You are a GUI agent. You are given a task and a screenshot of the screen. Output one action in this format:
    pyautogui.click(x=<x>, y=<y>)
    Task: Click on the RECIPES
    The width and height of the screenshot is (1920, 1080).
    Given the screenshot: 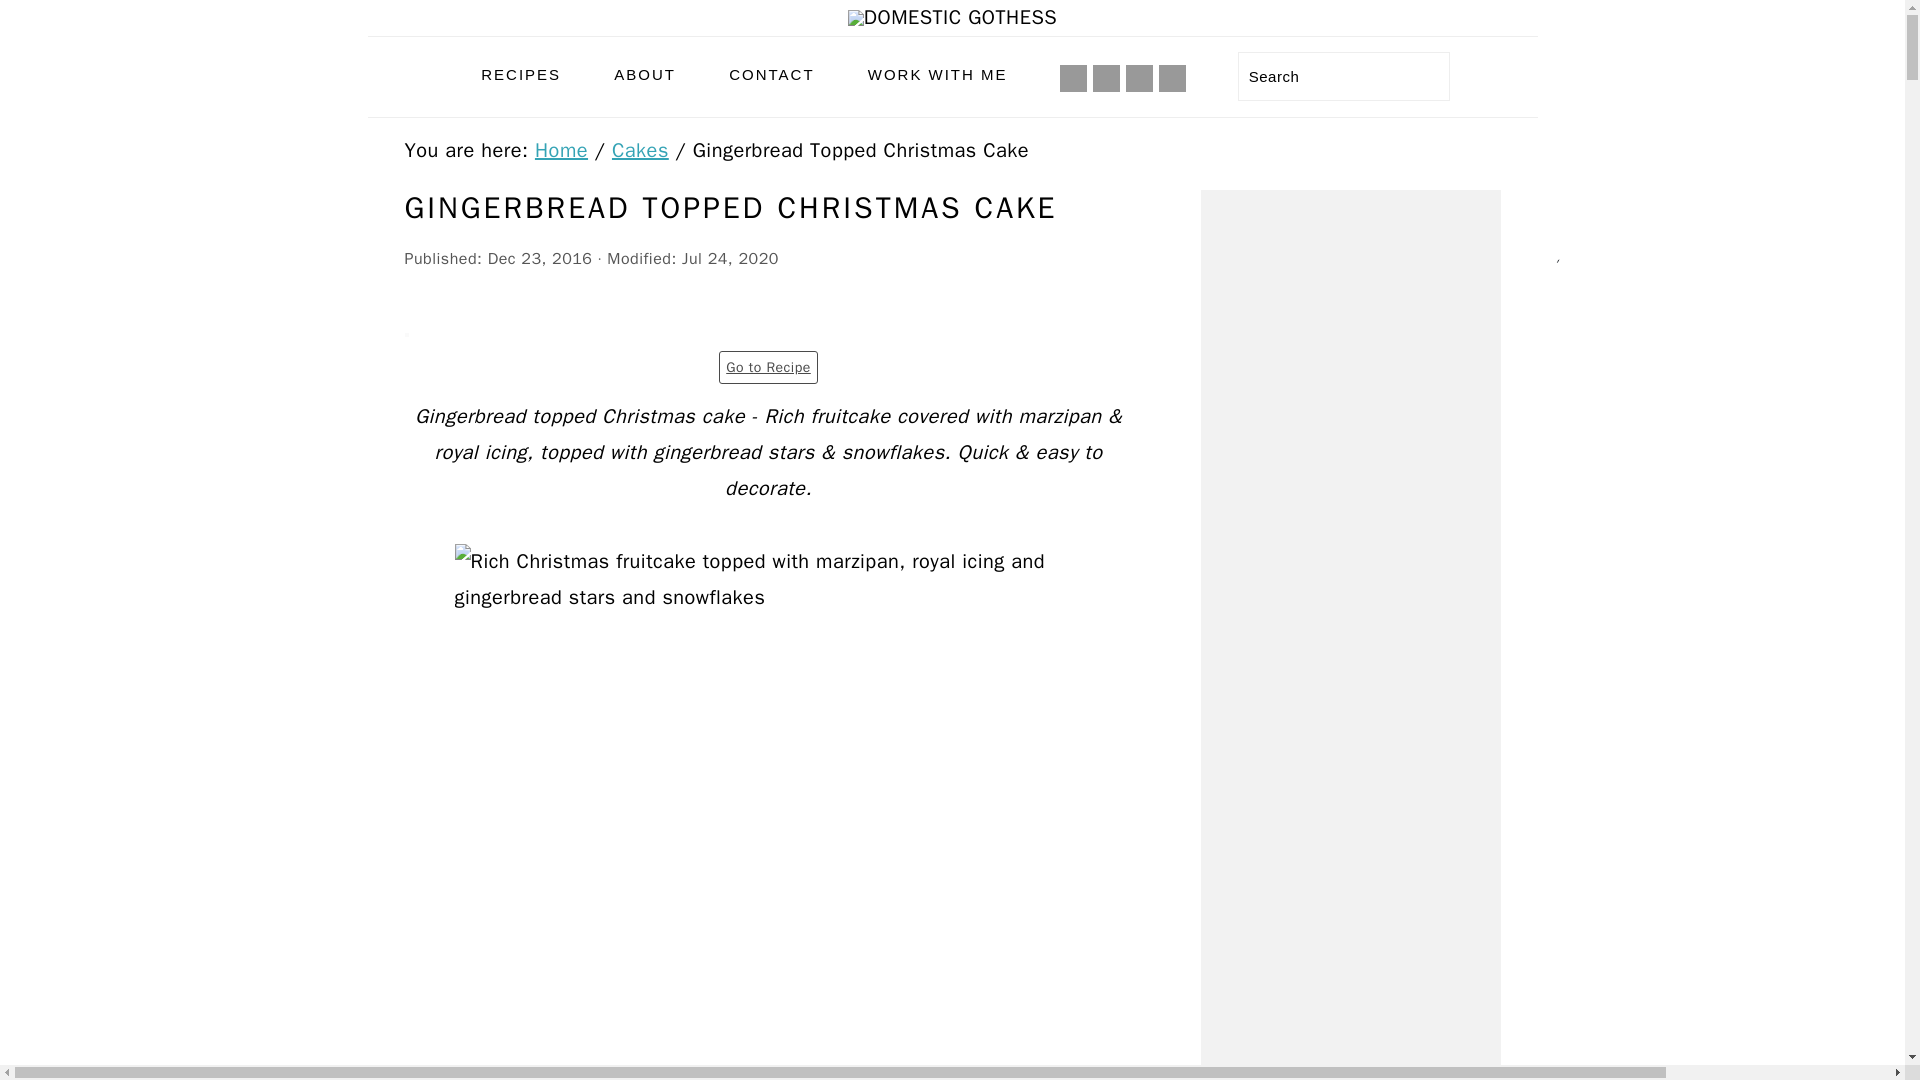 What is the action you would take?
    pyautogui.click(x=520, y=74)
    